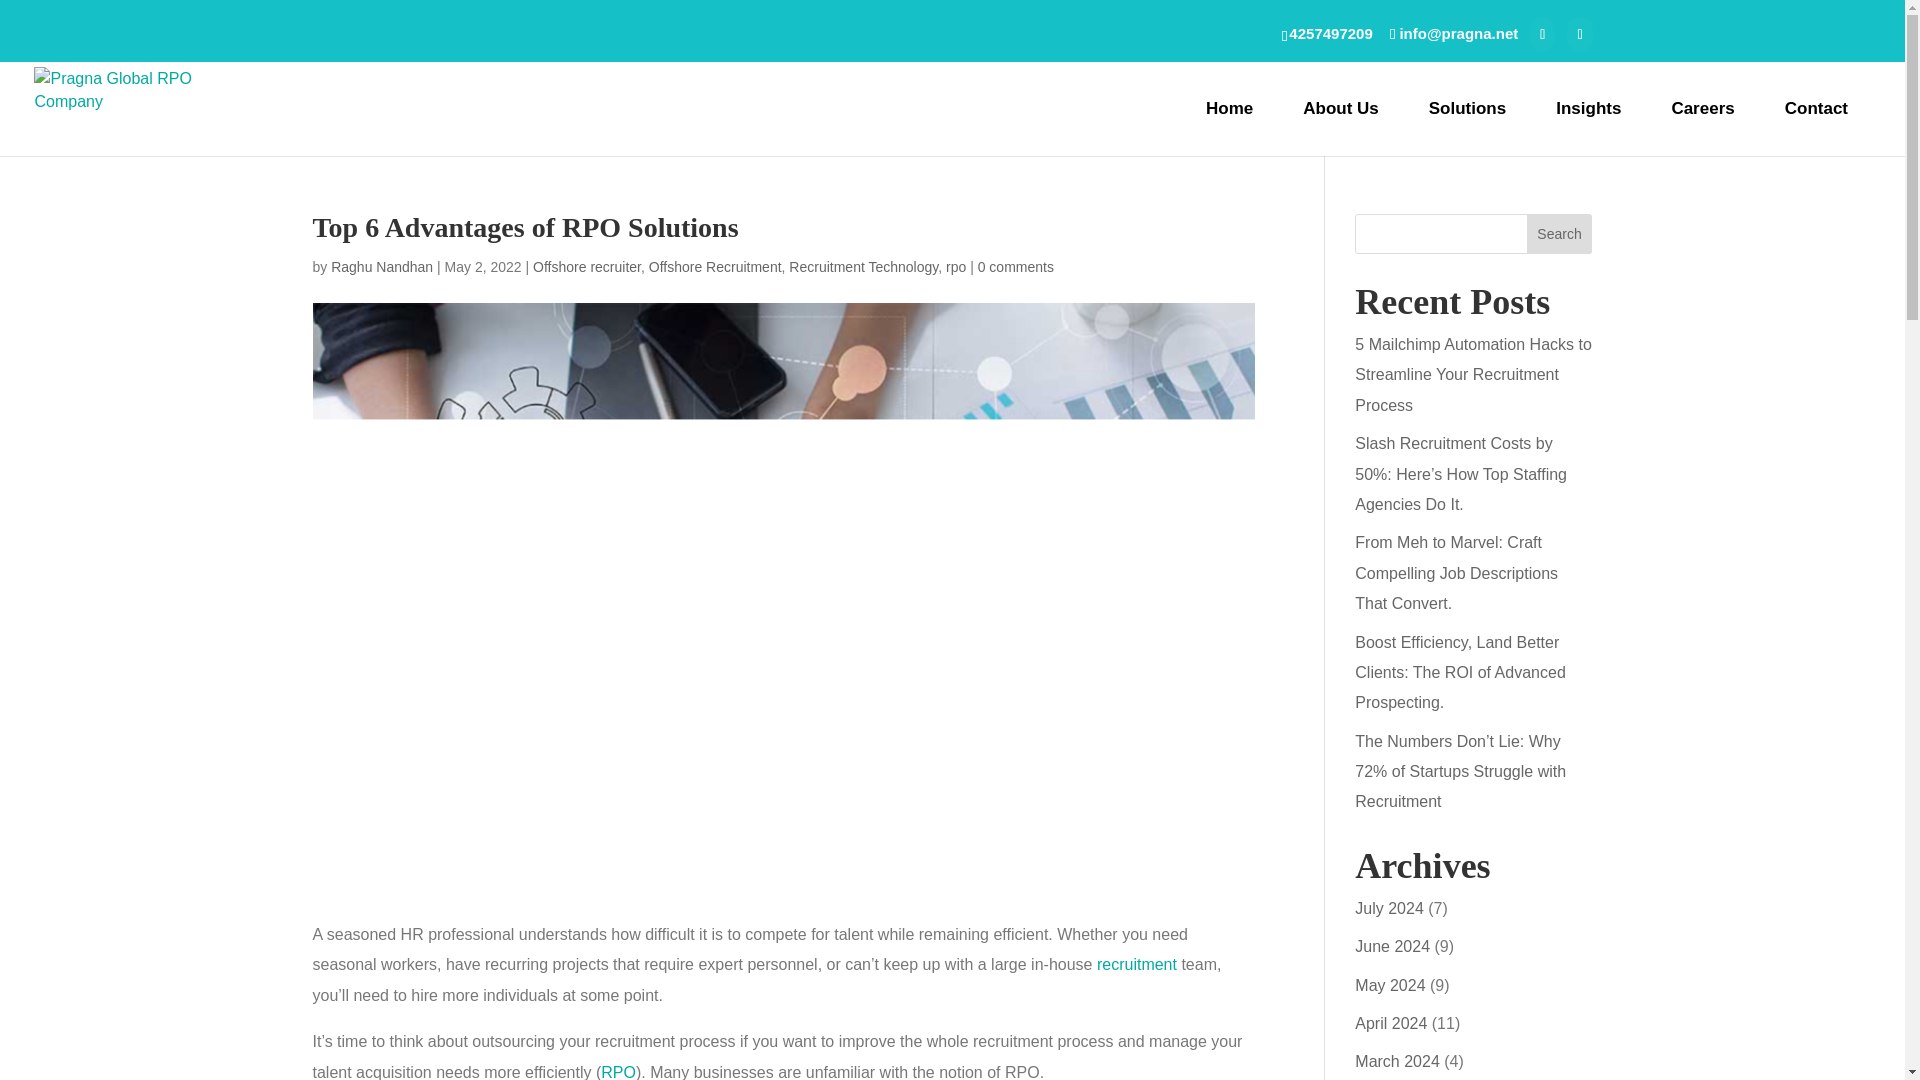 Image resolution: width=1920 pixels, height=1080 pixels. What do you see at coordinates (864, 267) in the screenshot?
I see `Recruitment Technology` at bounding box center [864, 267].